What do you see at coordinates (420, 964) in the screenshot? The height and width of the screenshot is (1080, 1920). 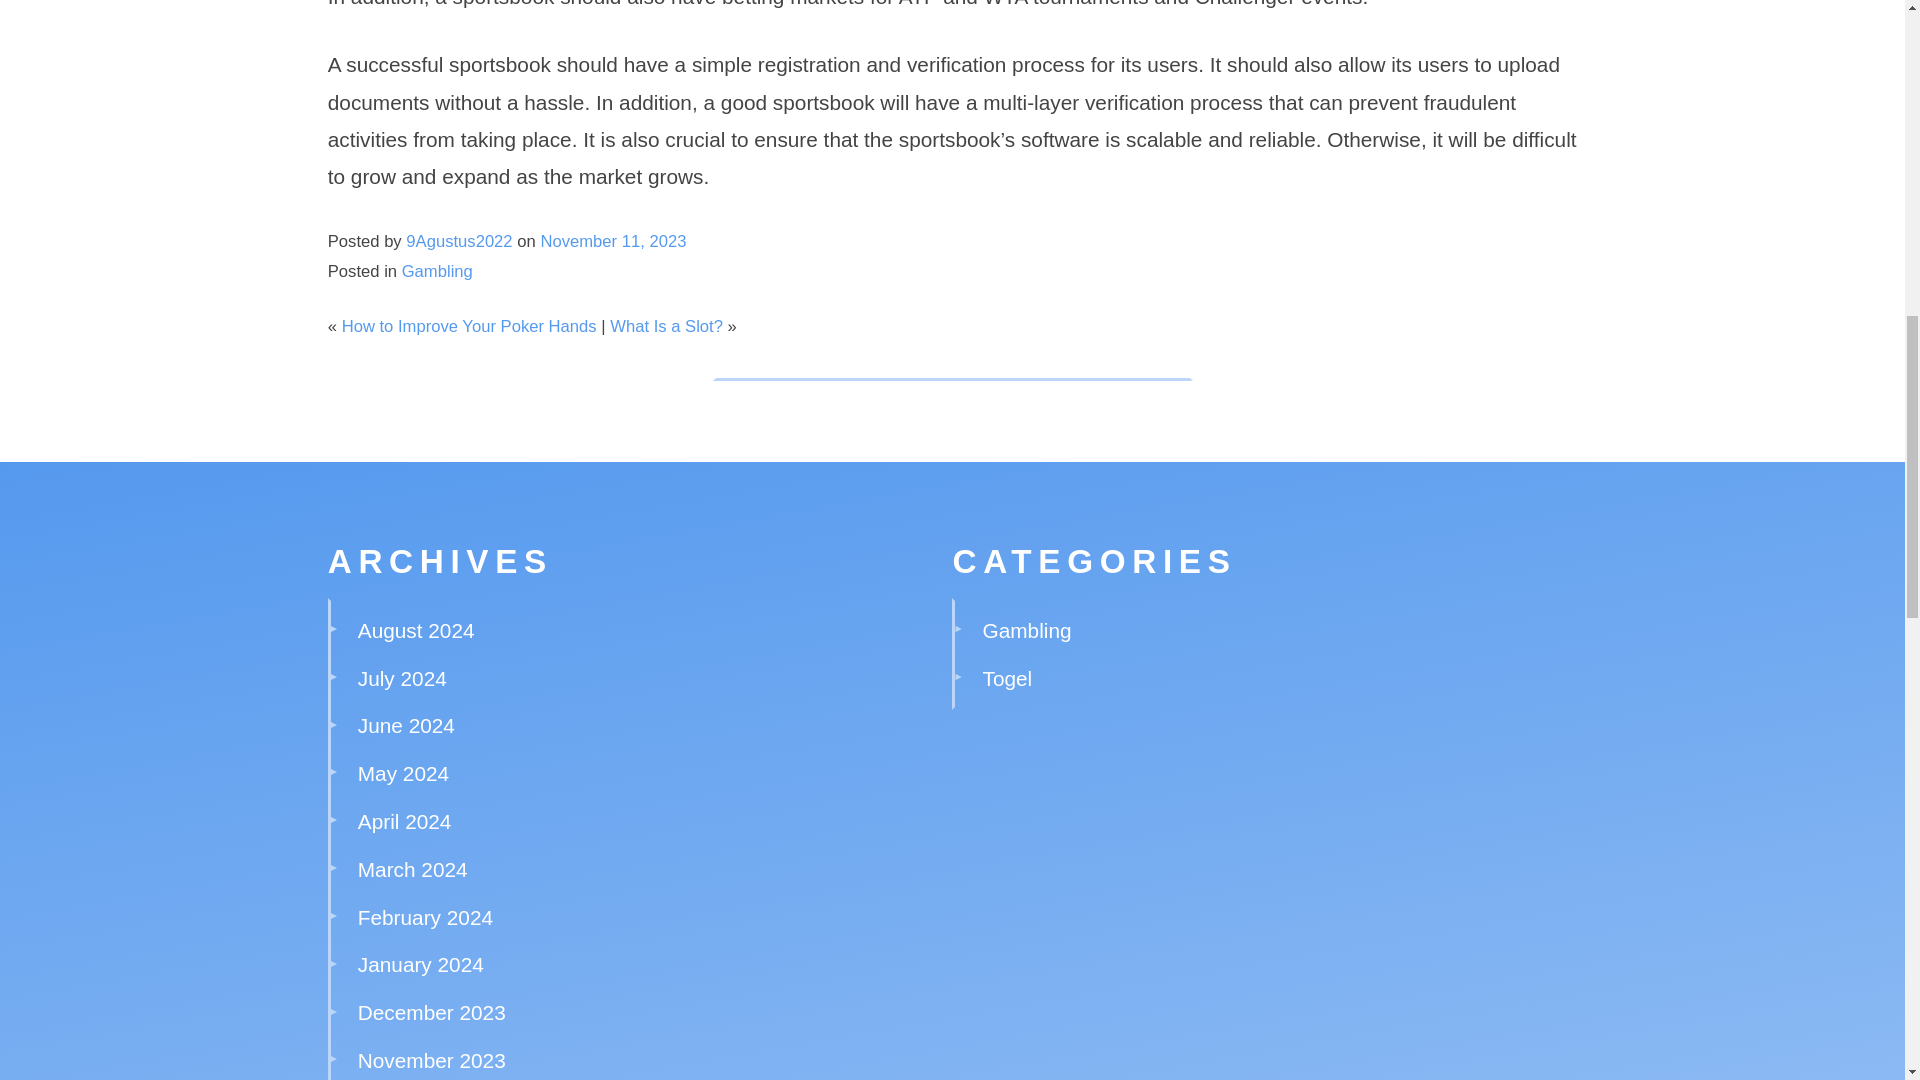 I see `January 2024` at bounding box center [420, 964].